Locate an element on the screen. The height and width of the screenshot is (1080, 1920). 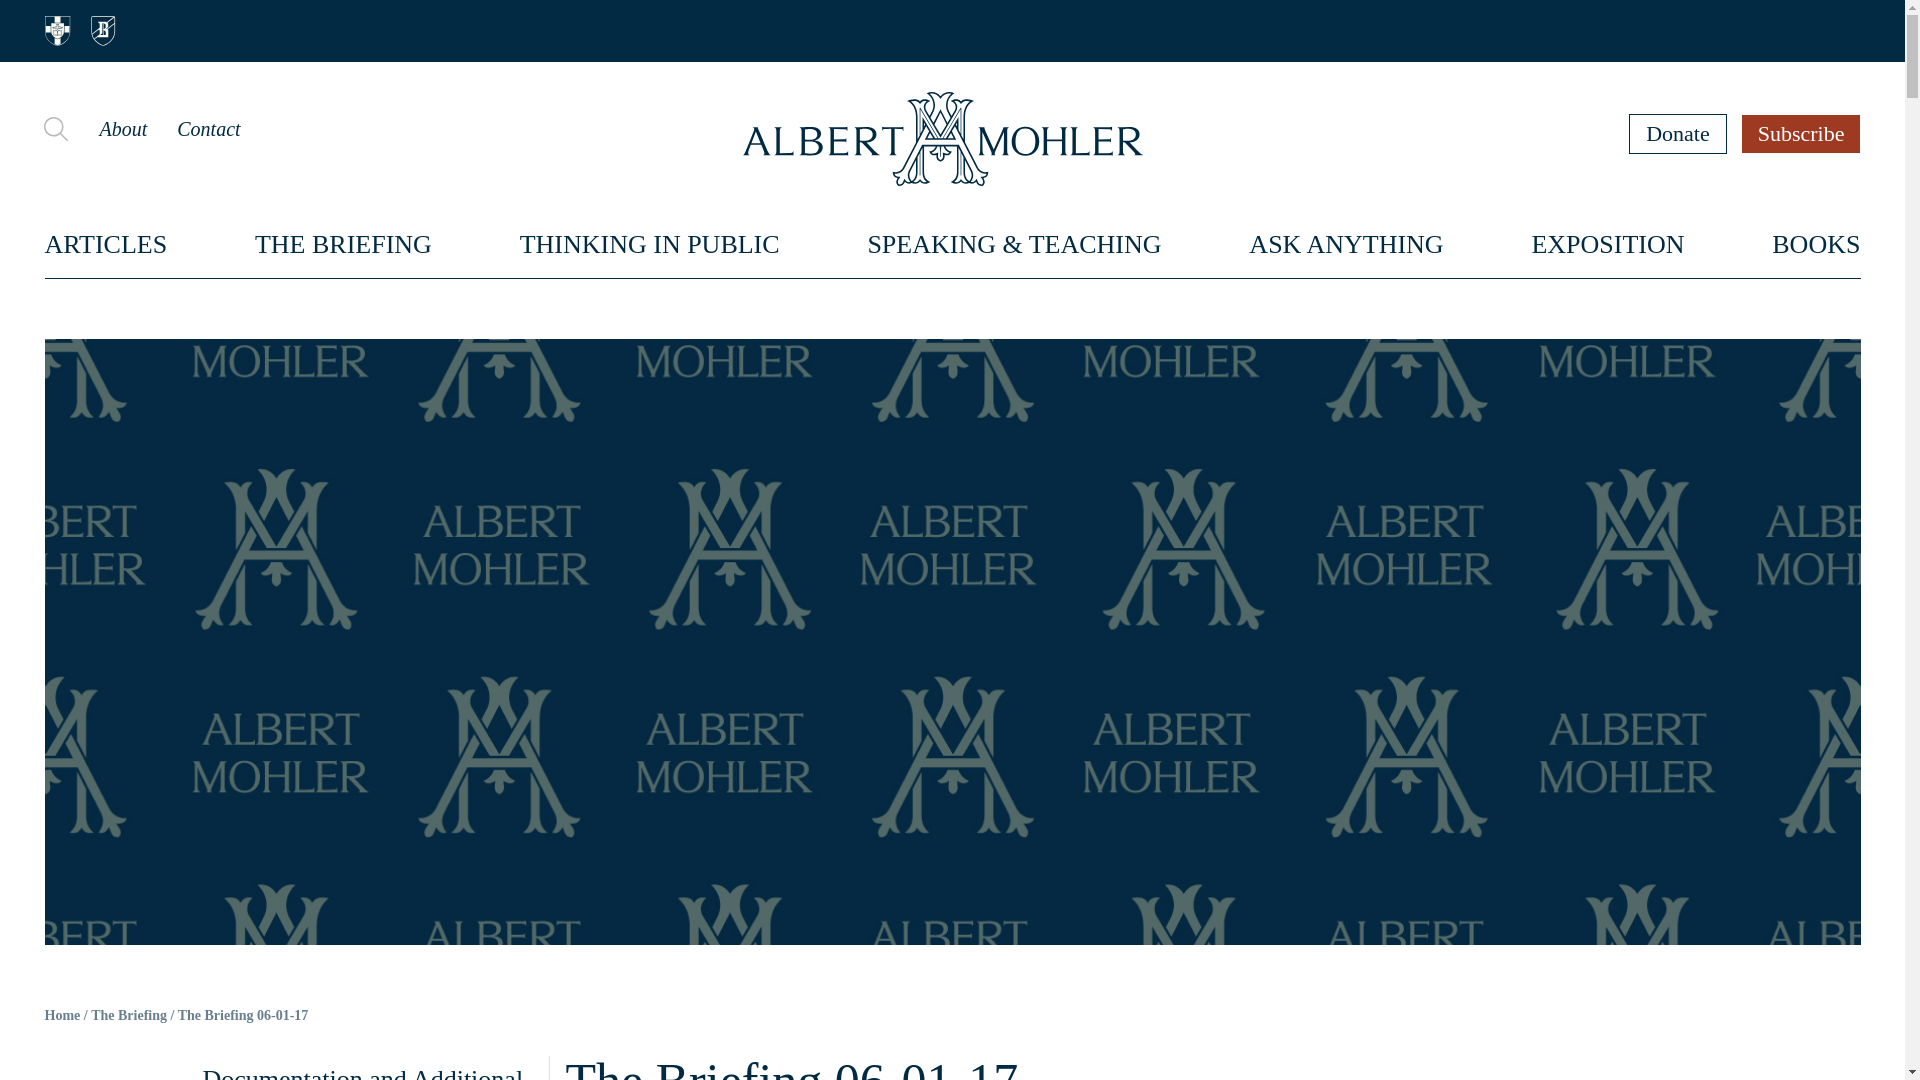
About is located at coordinates (122, 128).